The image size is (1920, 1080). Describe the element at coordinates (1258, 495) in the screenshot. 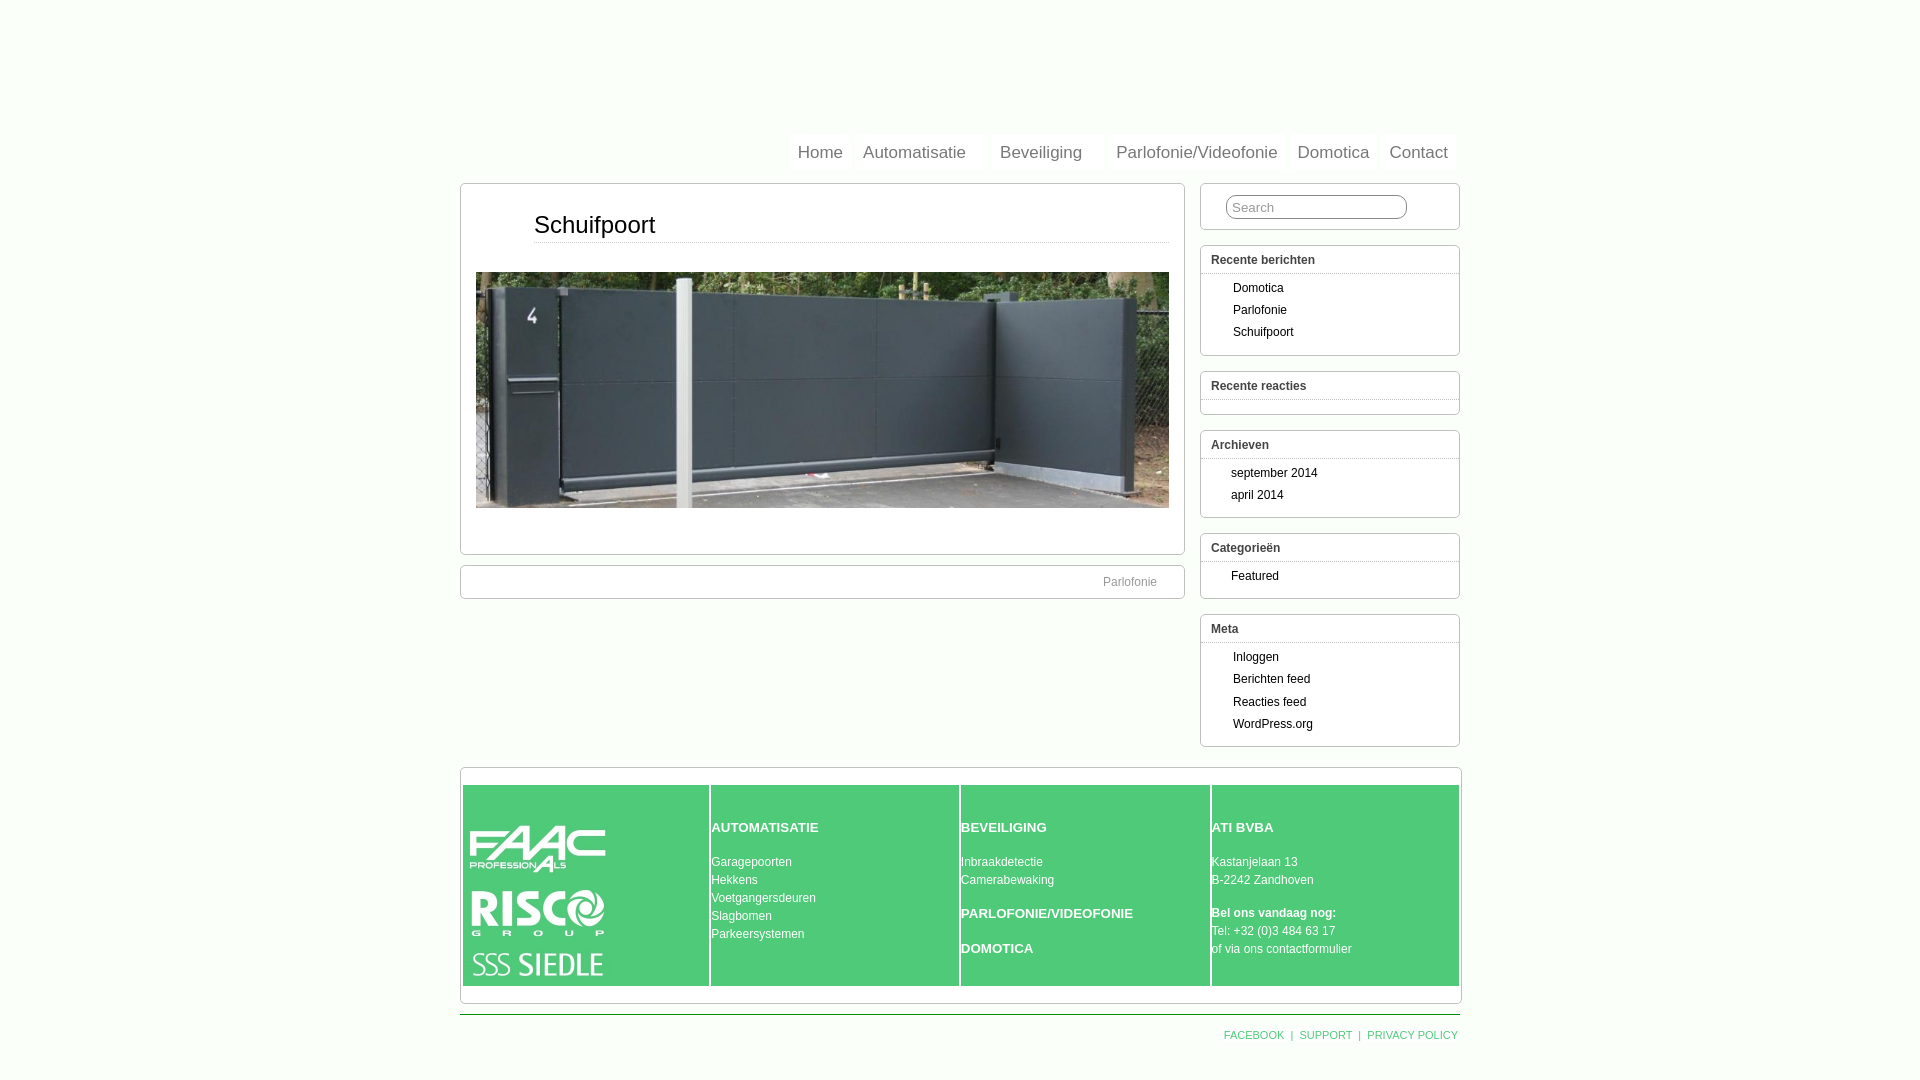

I see `april 2014` at that location.